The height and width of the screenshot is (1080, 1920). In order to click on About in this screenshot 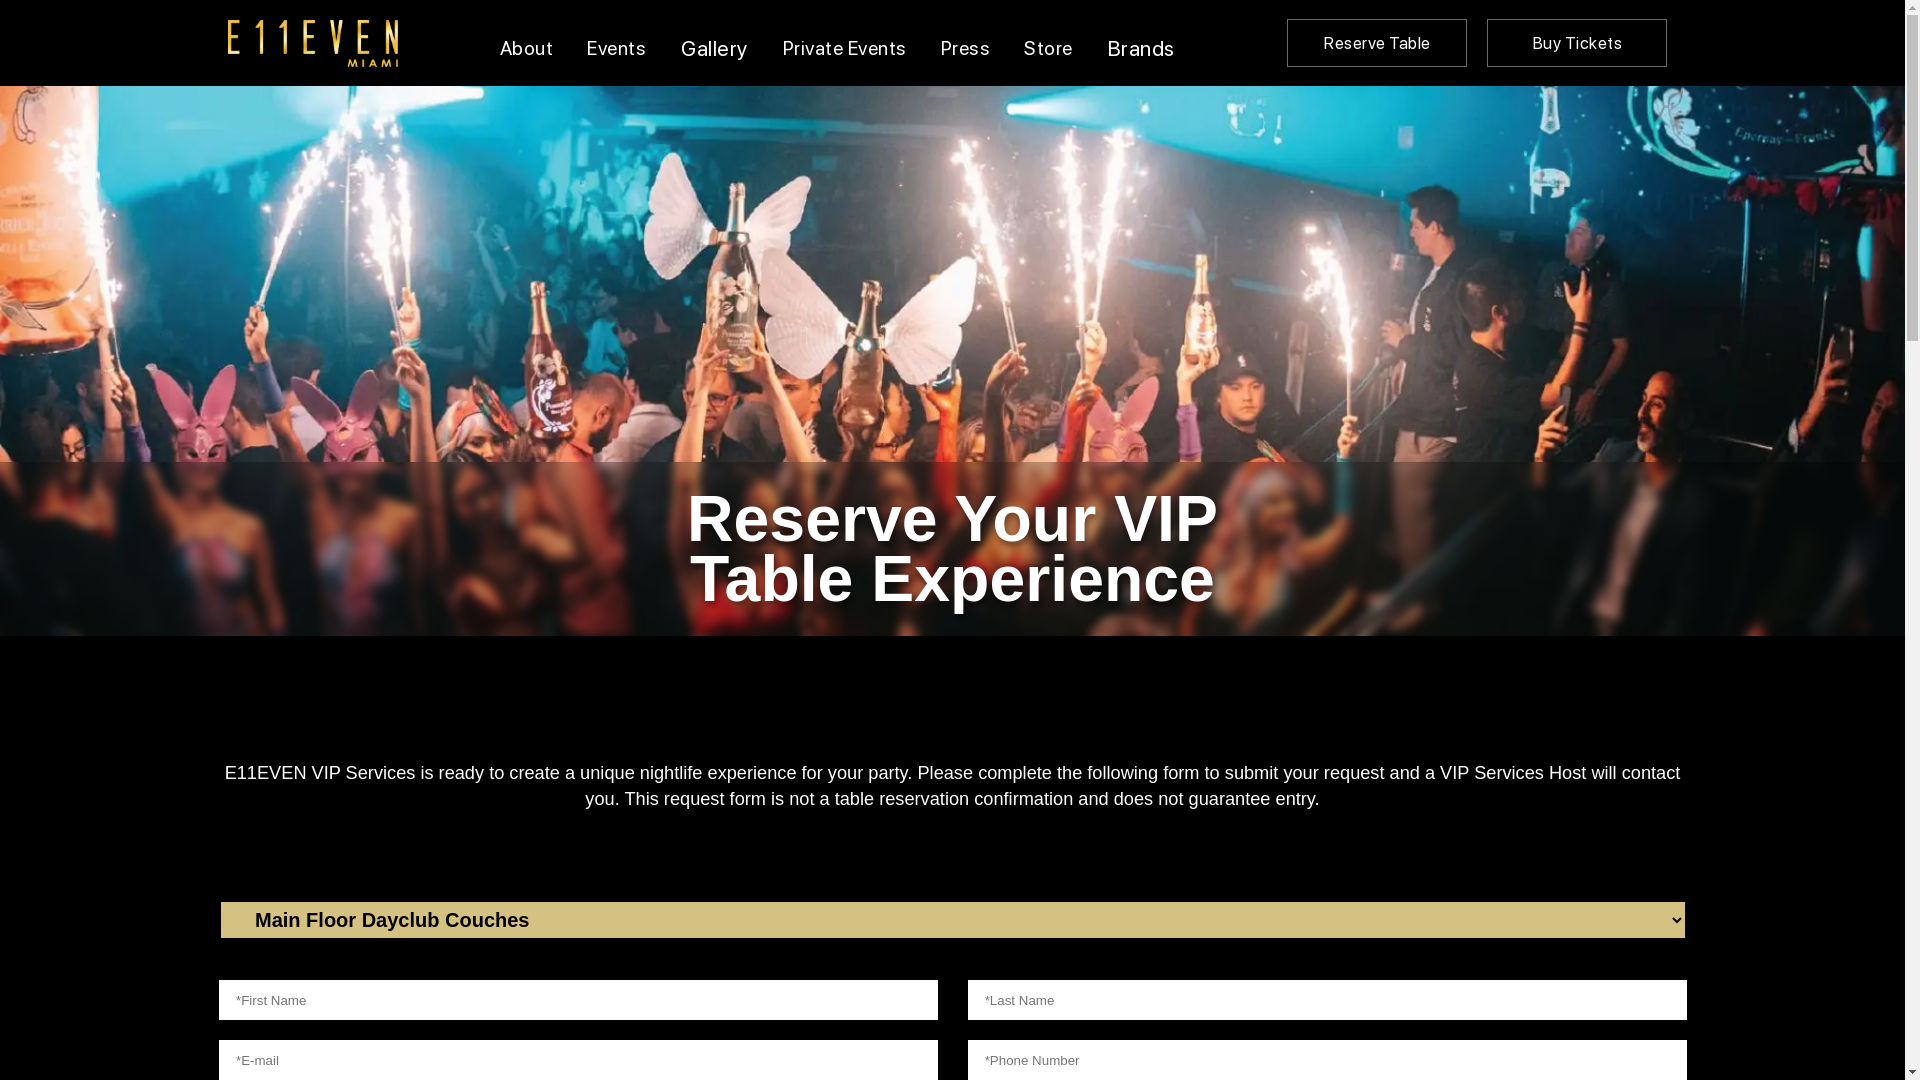, I will do `click(526, 43)`.